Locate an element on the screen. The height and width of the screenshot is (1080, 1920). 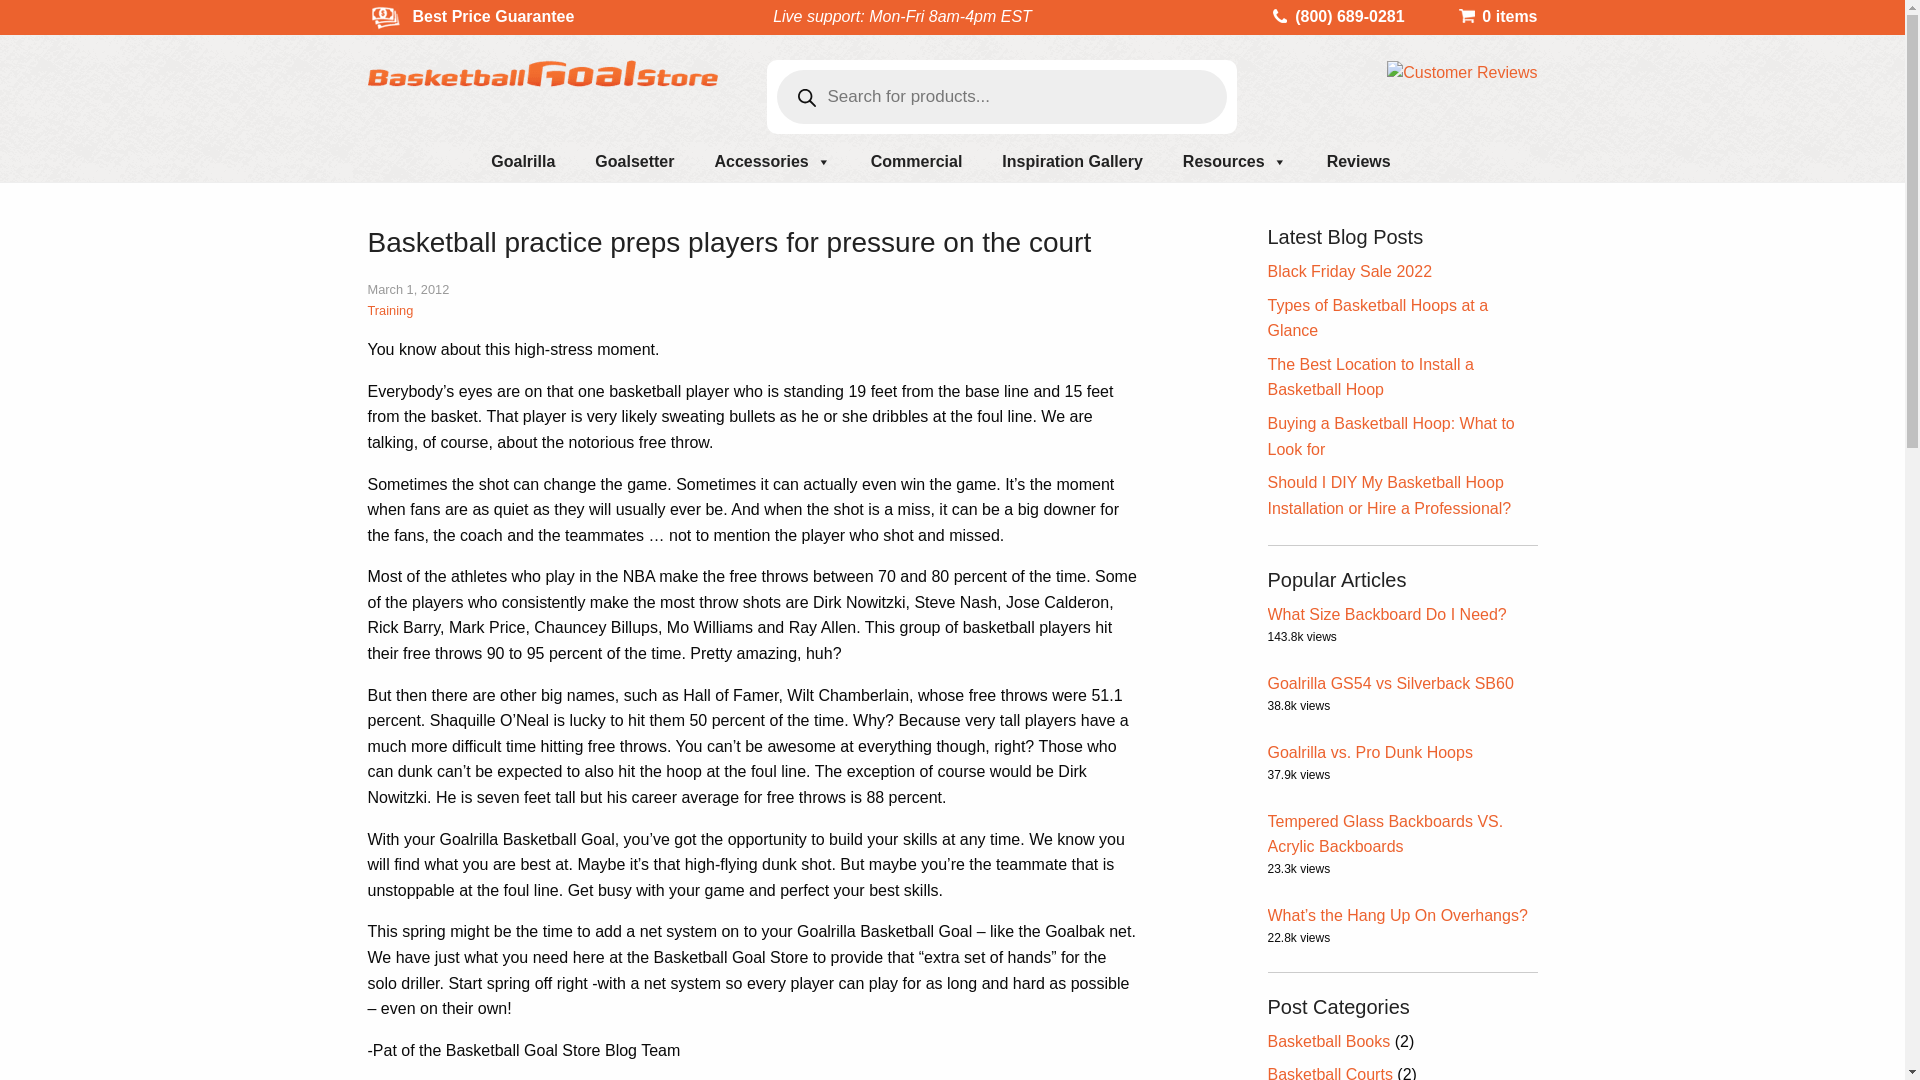
0 items is located at coordinates (1497, 16).